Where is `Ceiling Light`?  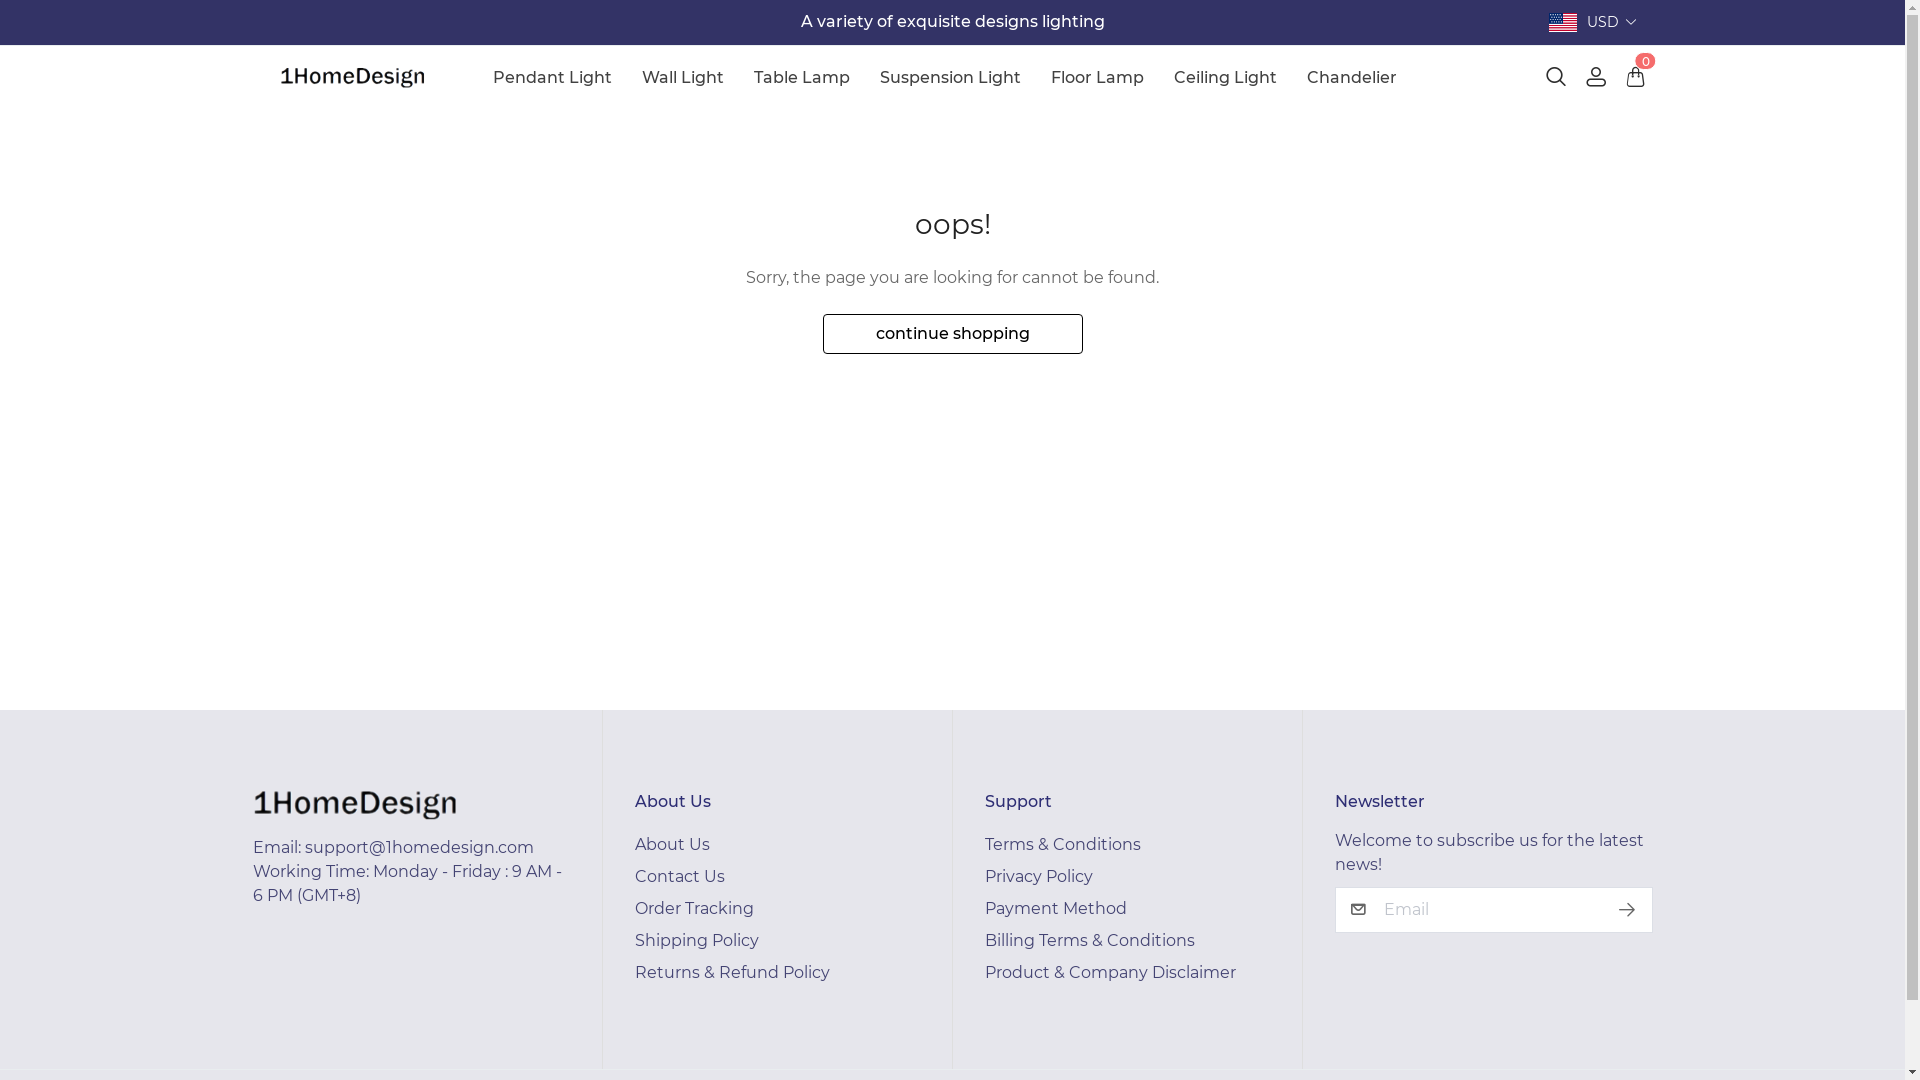
Ceiling Light is located at coordinates (1226, 78).